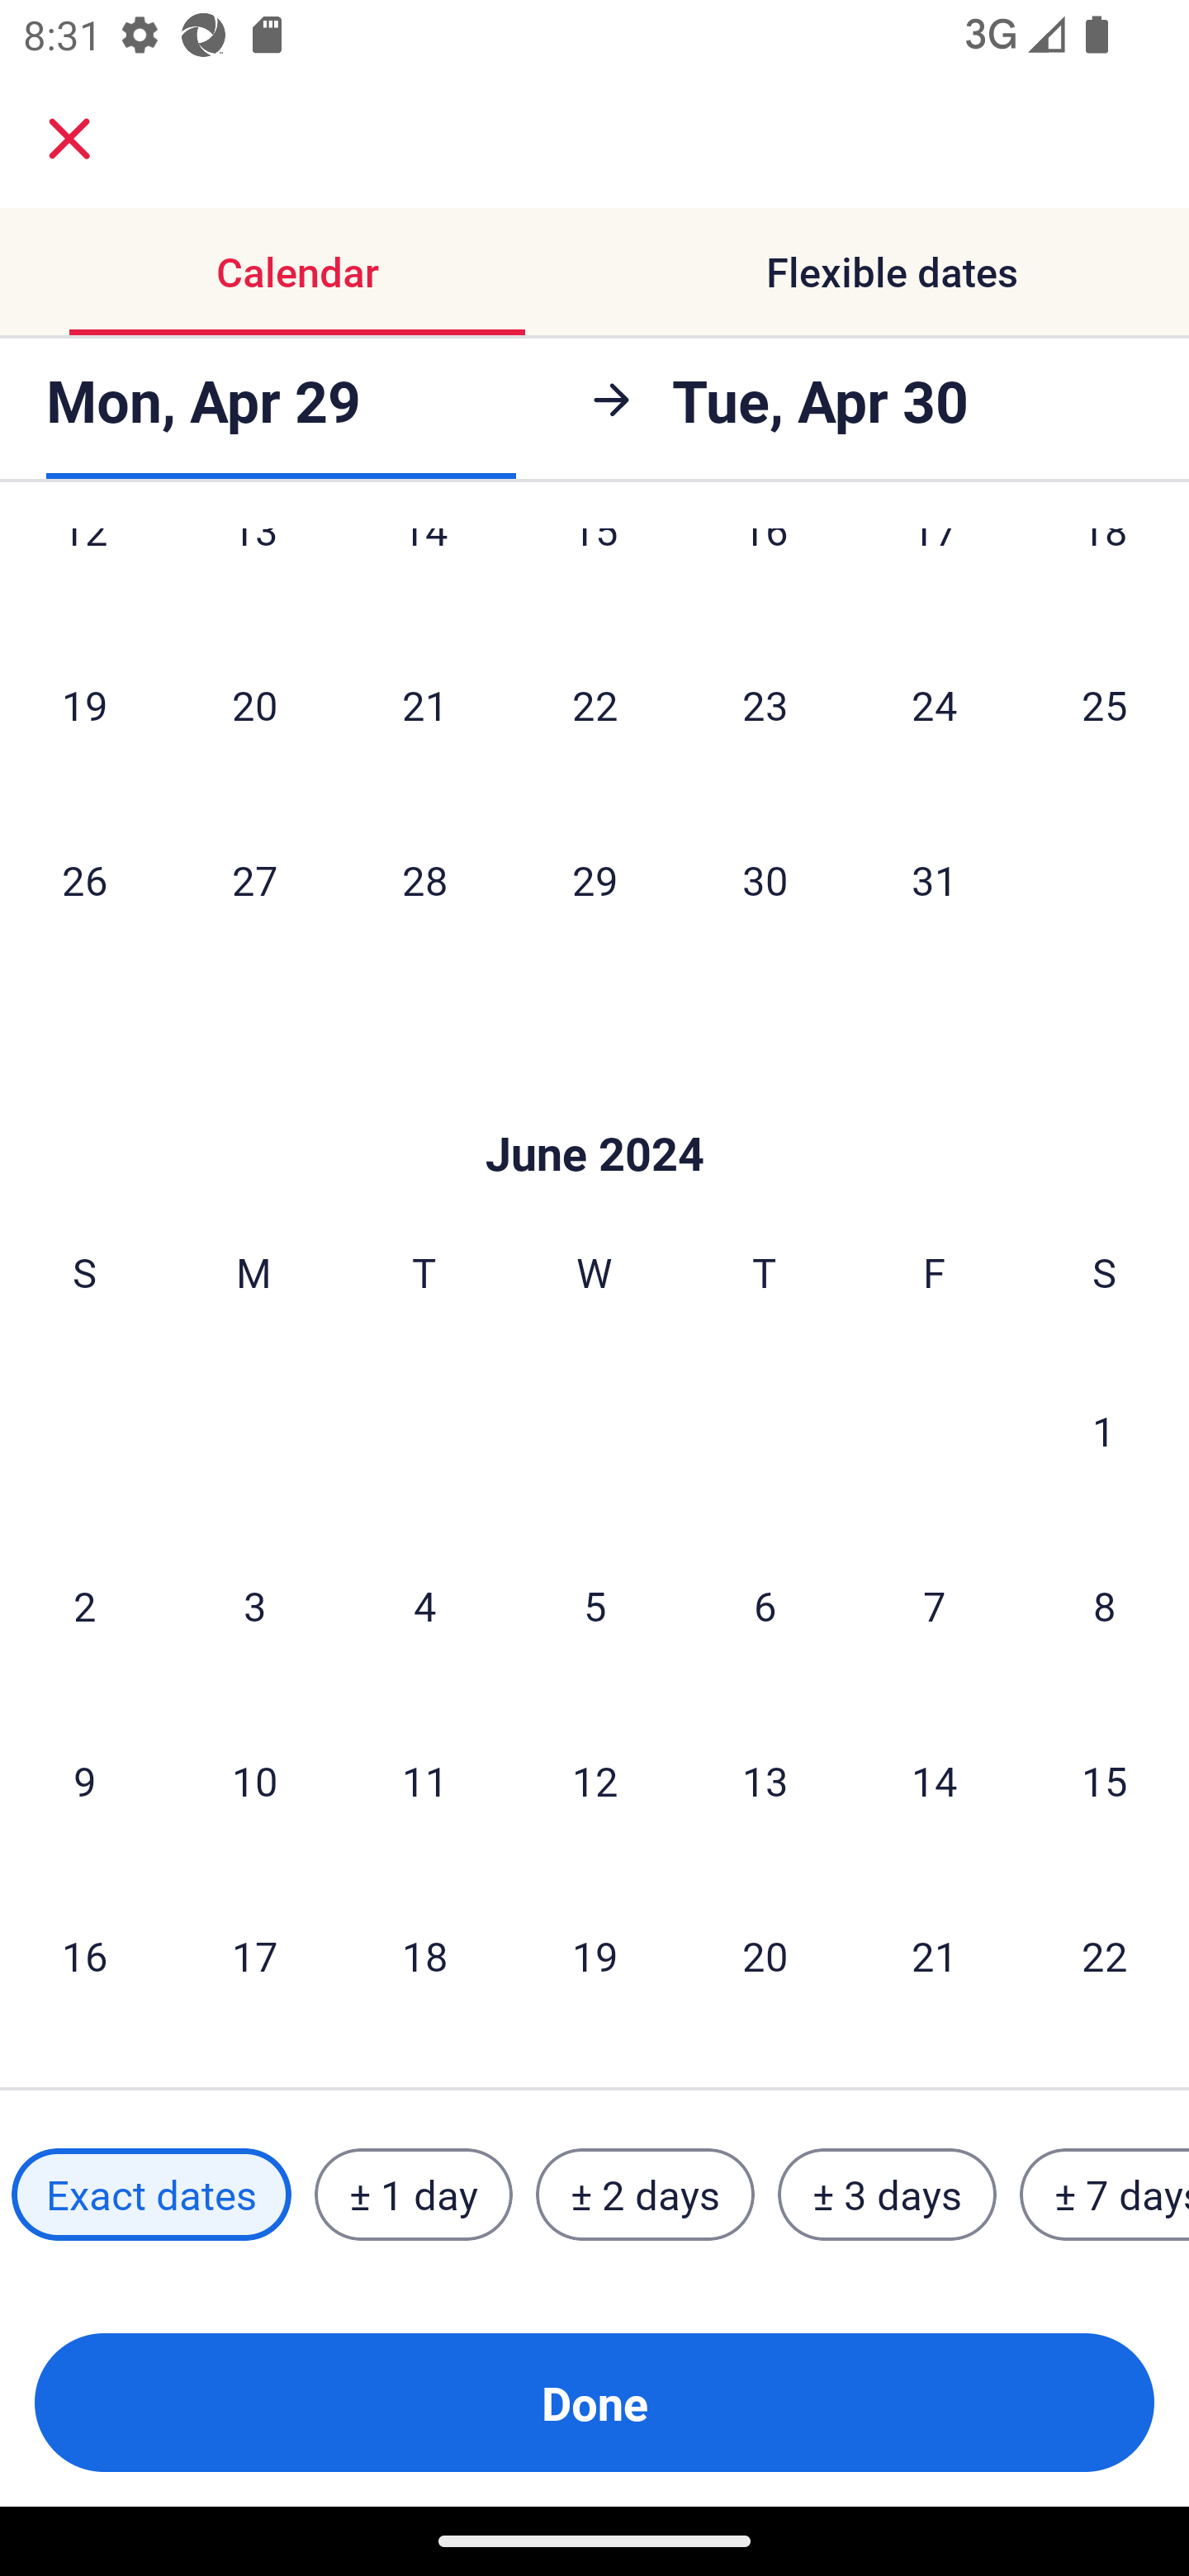  I want to click on 8 Saturday, June 8, 2024, so click(1105, 1604).